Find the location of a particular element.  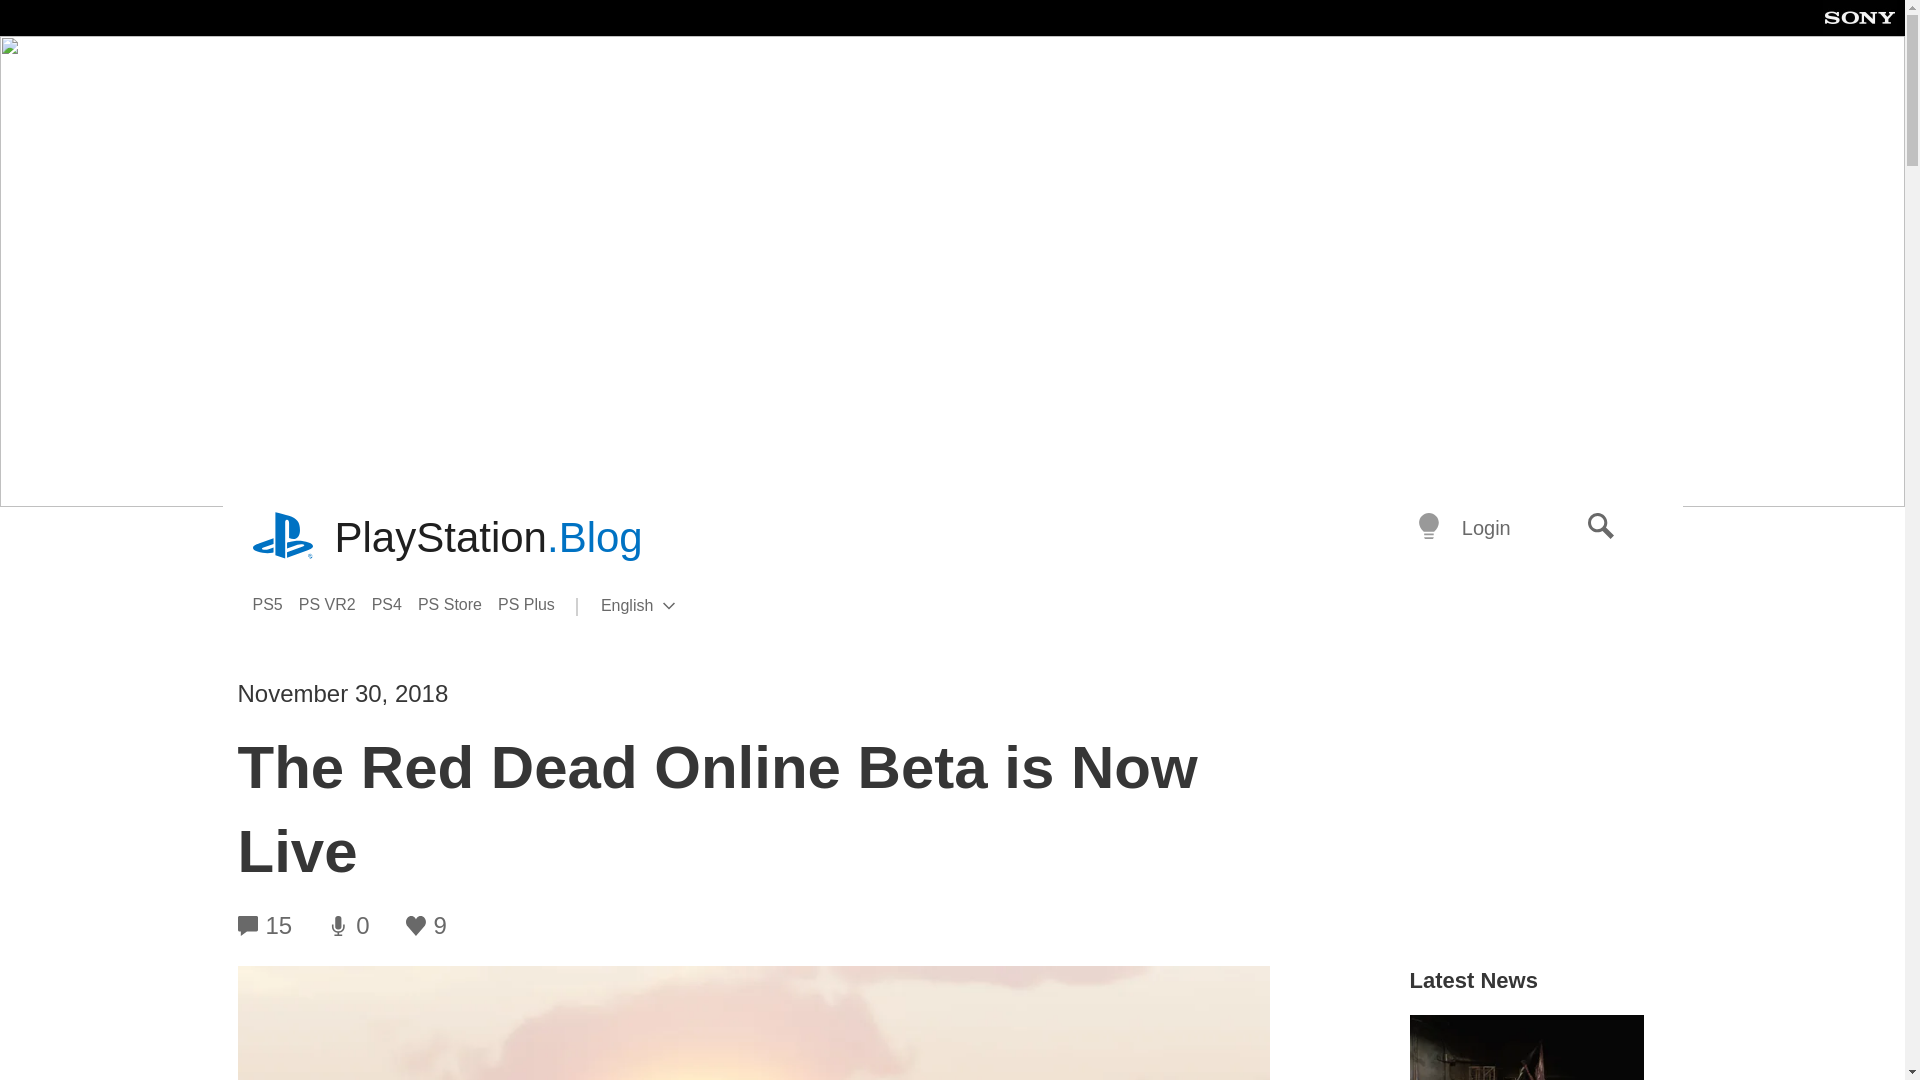

Login is located at coordinates (1486, 528).